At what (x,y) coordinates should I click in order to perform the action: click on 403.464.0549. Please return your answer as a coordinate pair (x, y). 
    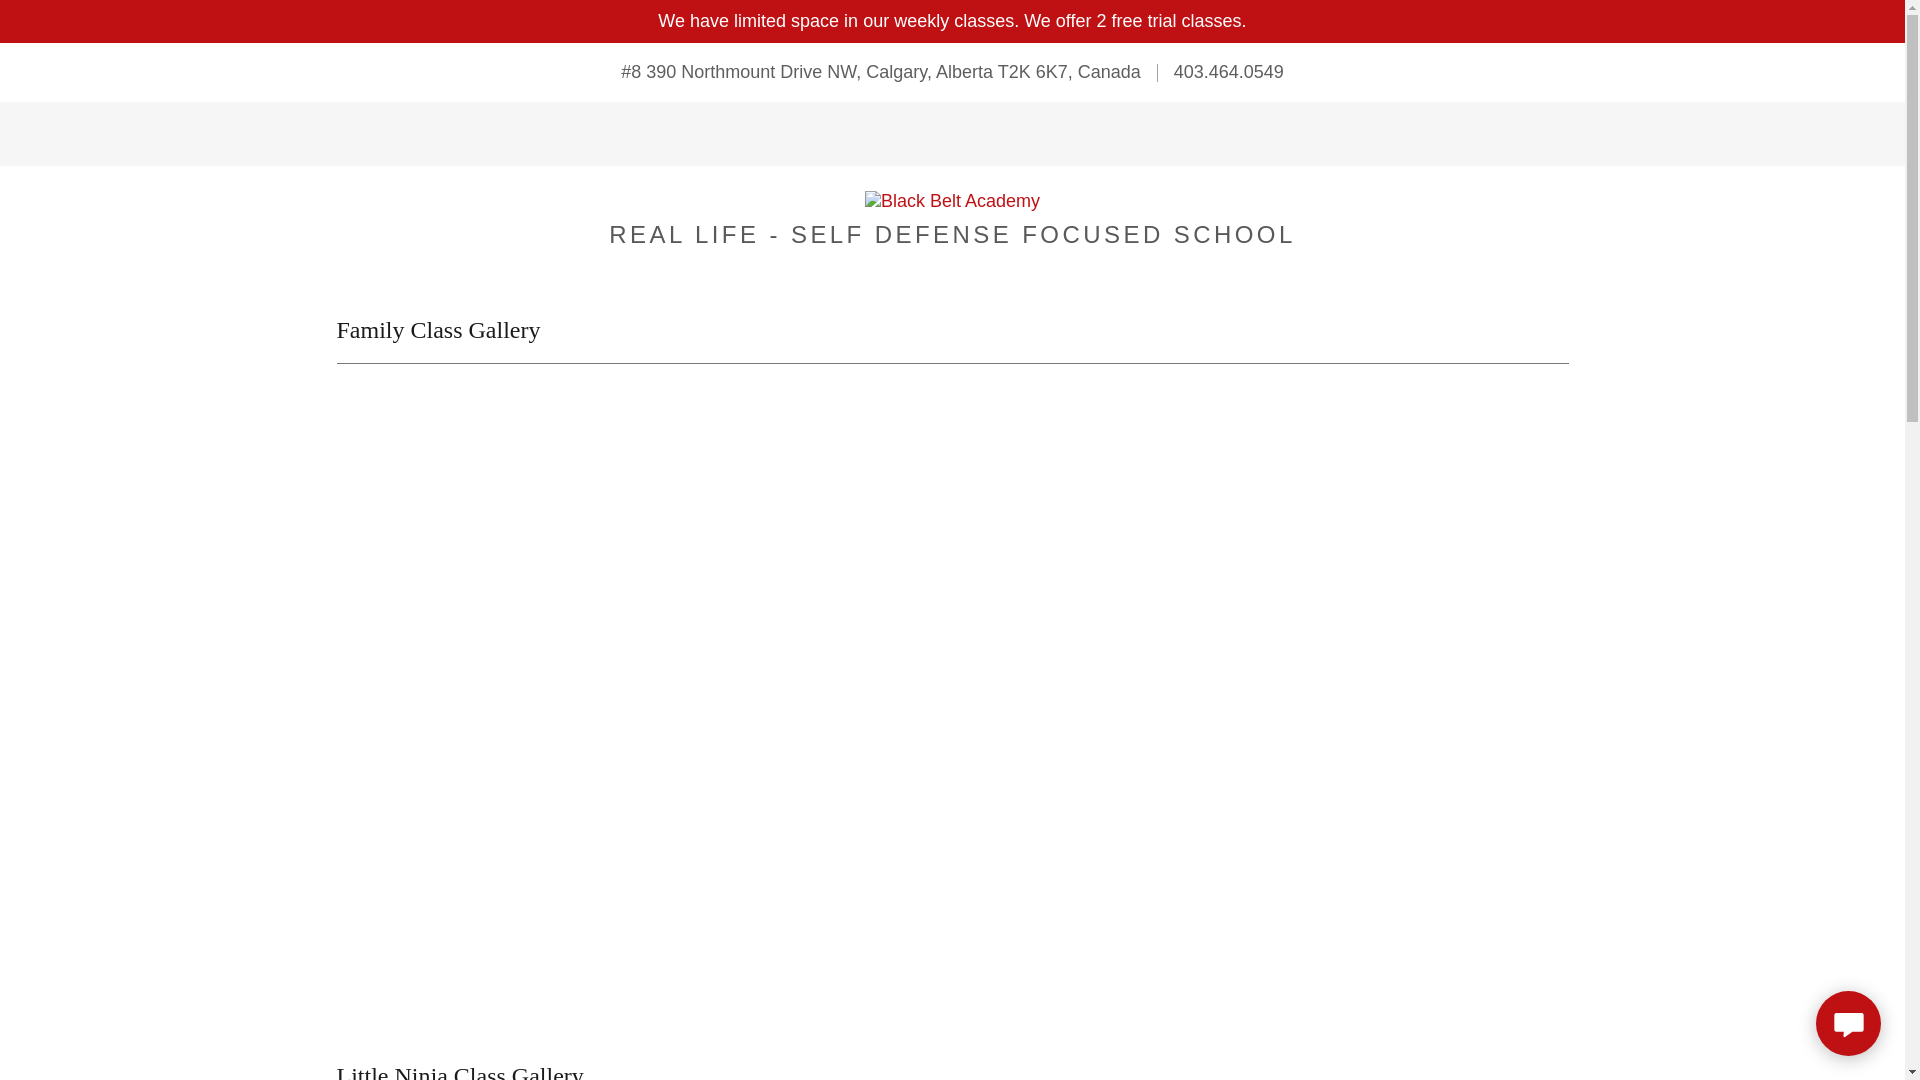
    Looking at the image, I should click on (1229, 72).